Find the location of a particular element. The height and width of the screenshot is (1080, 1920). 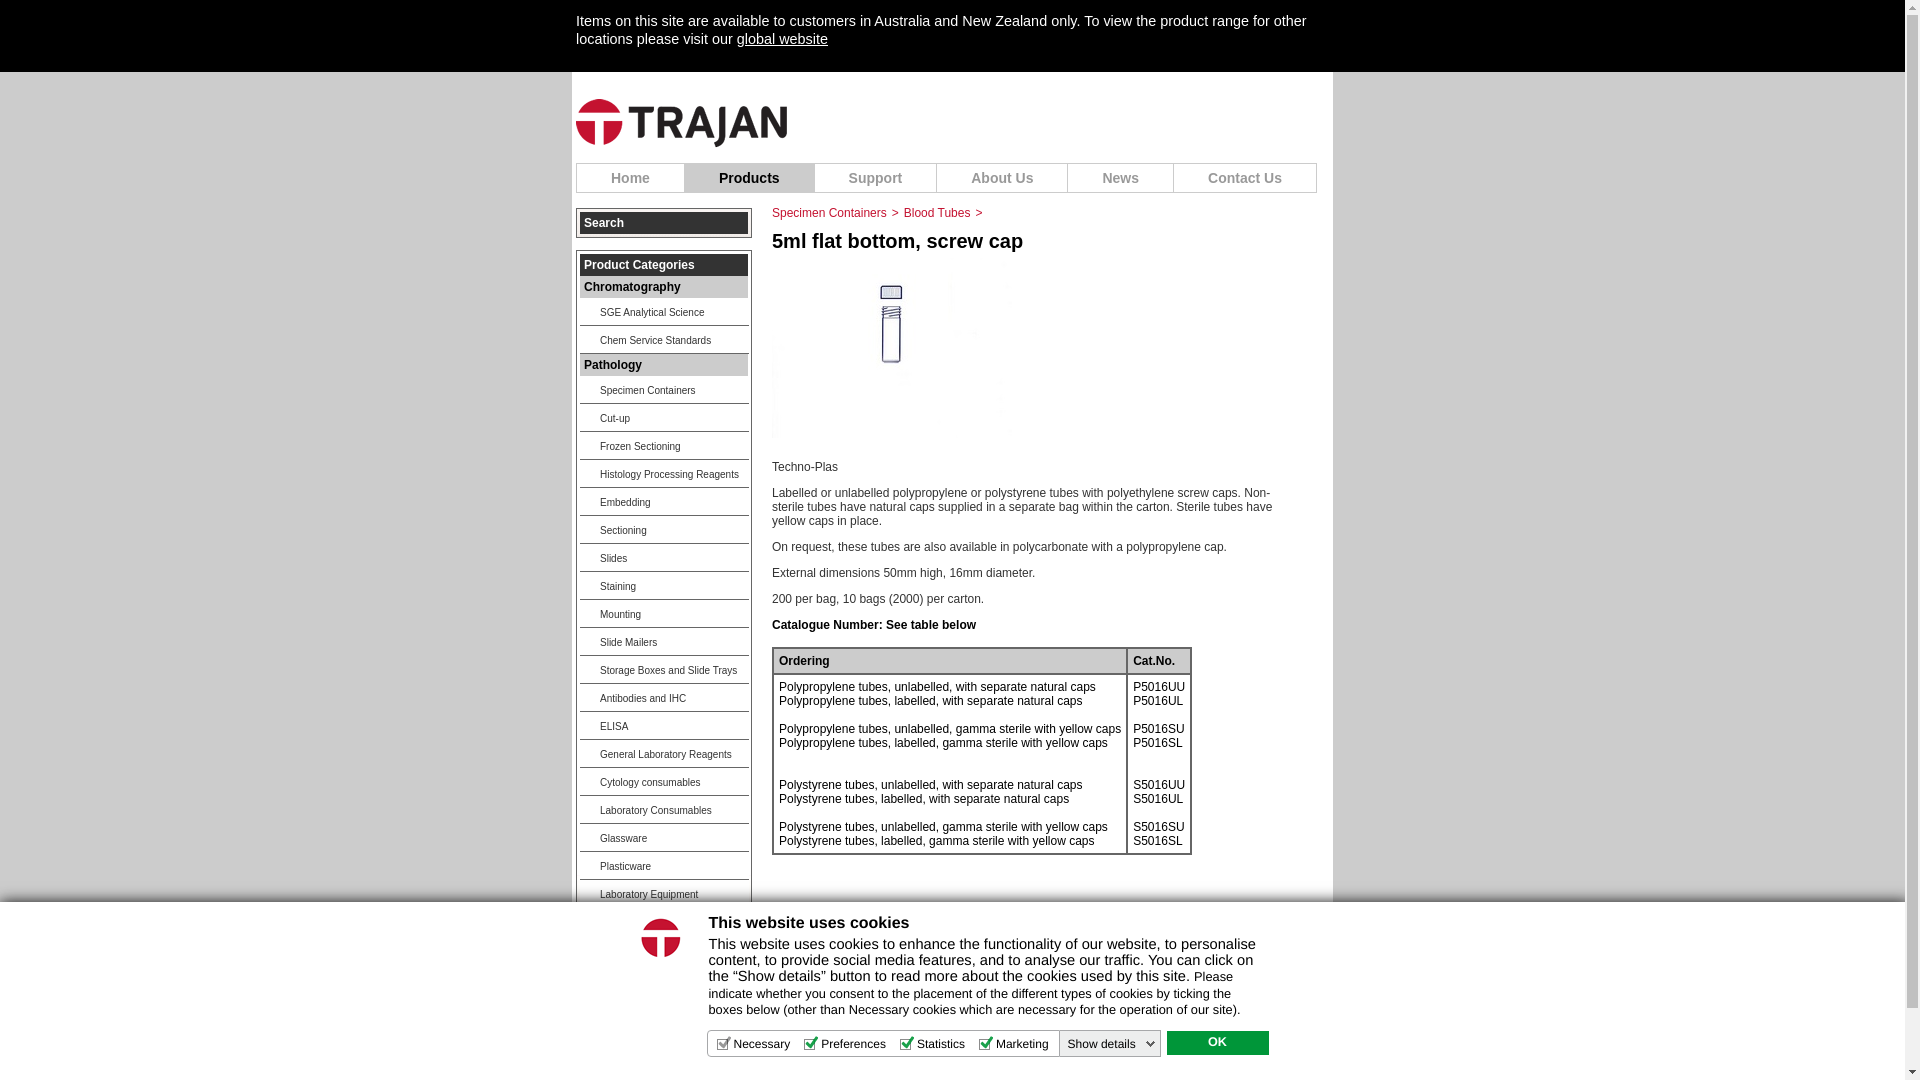

Antibodies and IHC is located at coordinates (664, 698).